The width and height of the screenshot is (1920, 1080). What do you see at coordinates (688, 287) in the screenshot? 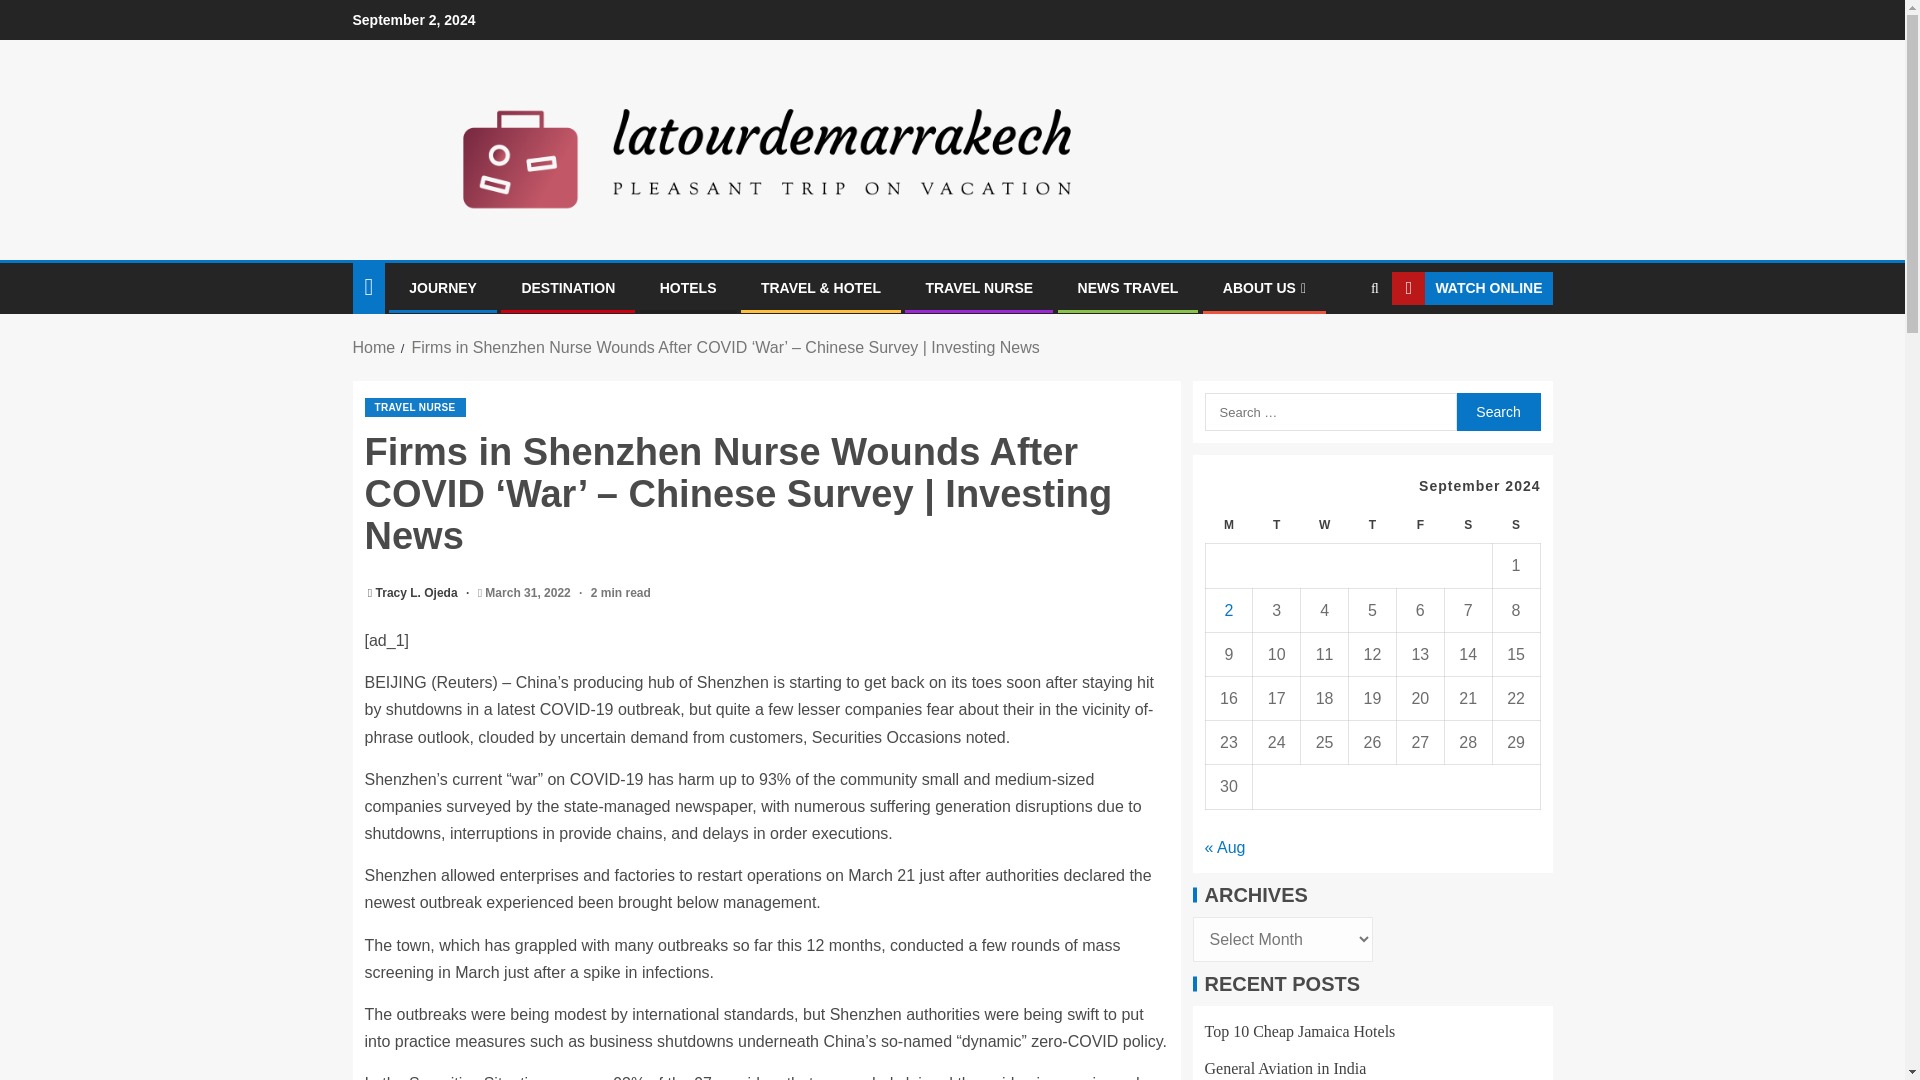
I see `HOTELS` at bounding box center [688, 287].